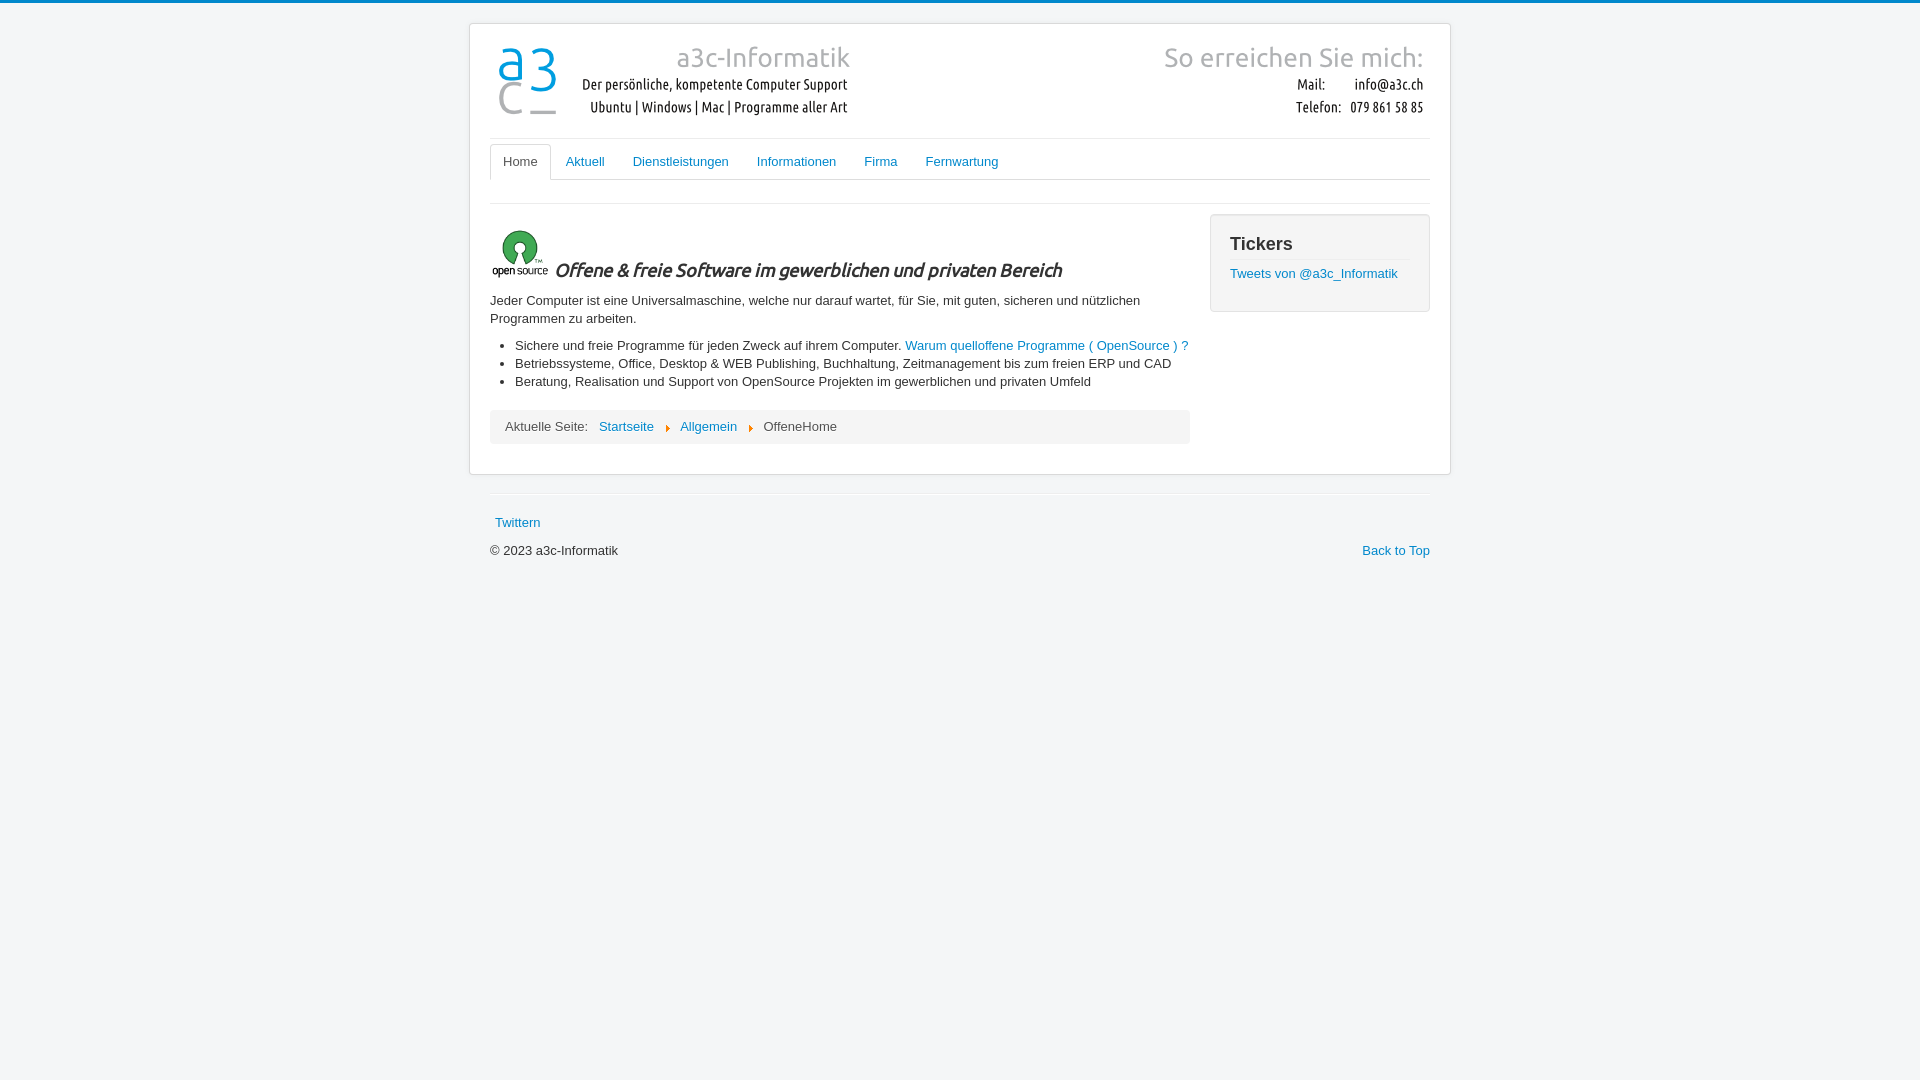  Describe the element at coordinates (880, 162) in the screenshot. I see `Firma` at that location.